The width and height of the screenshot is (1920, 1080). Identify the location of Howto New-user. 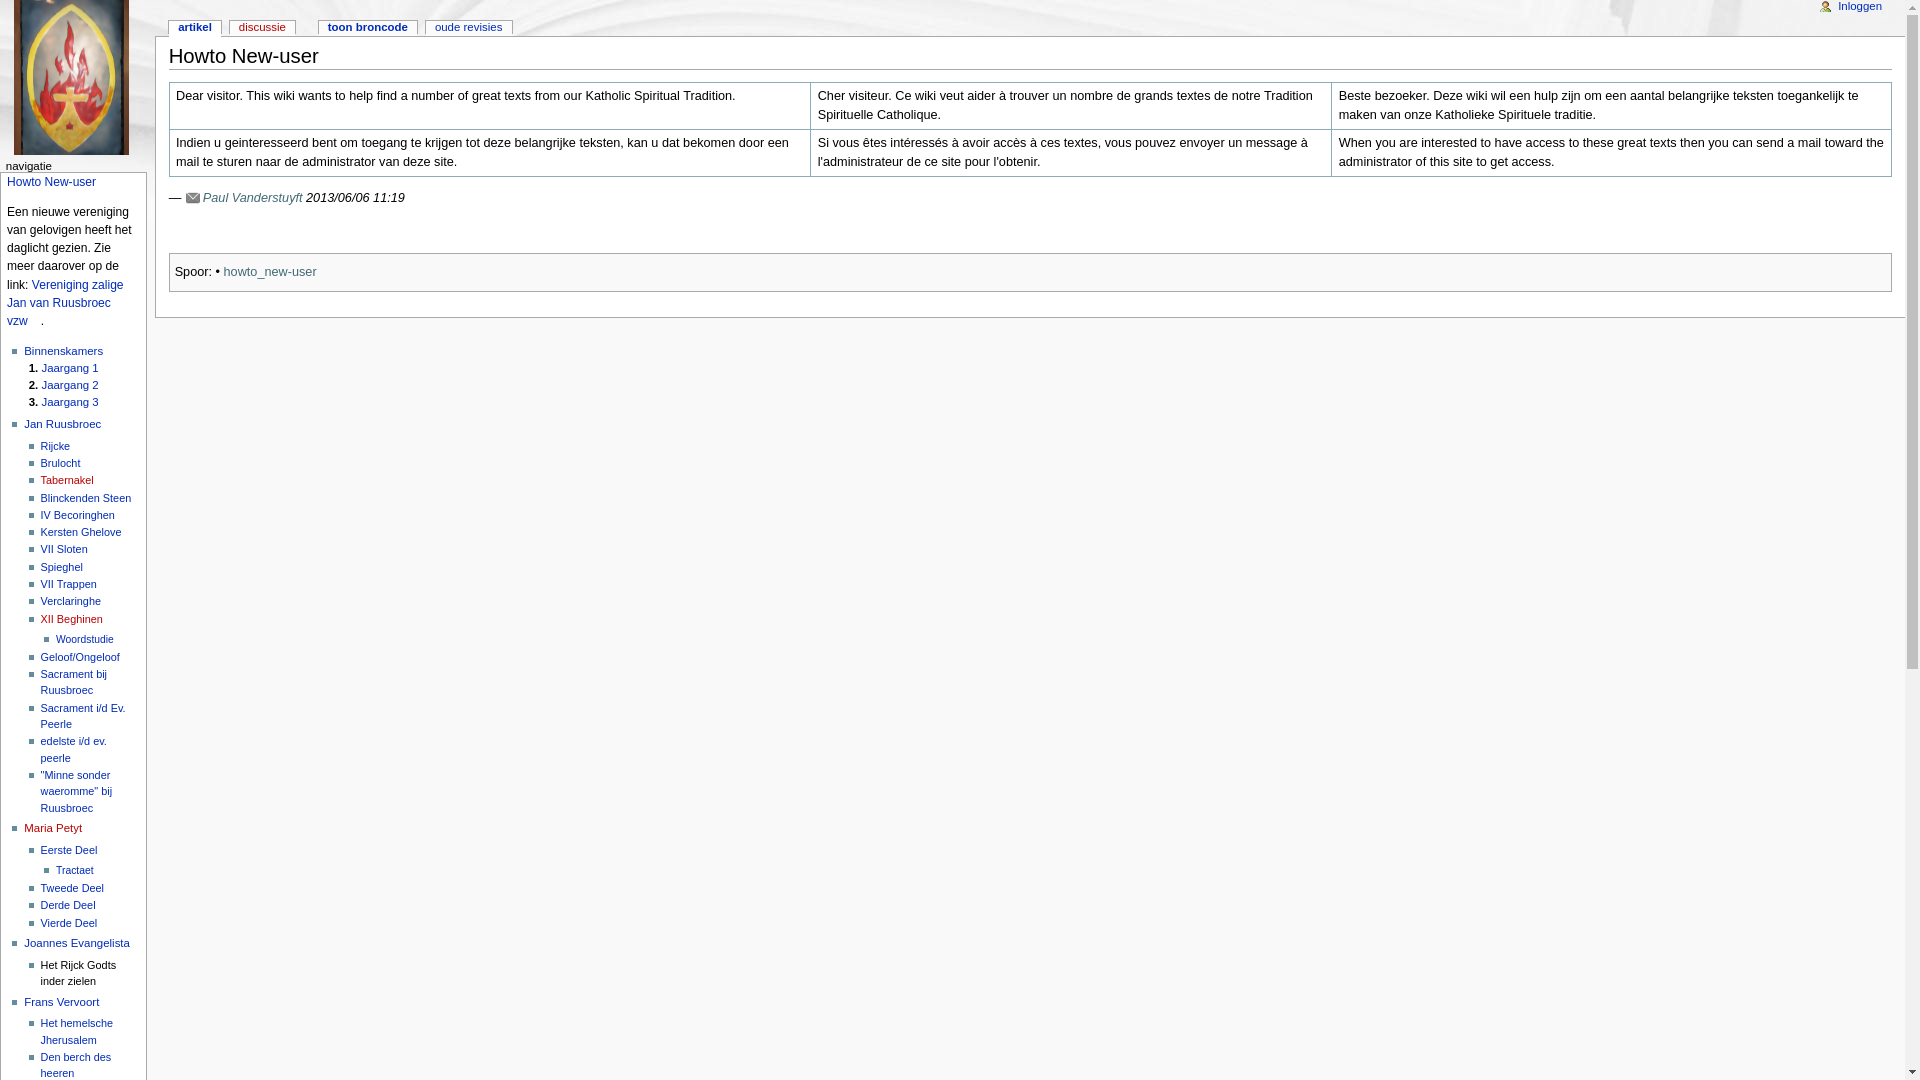
(52, 182).